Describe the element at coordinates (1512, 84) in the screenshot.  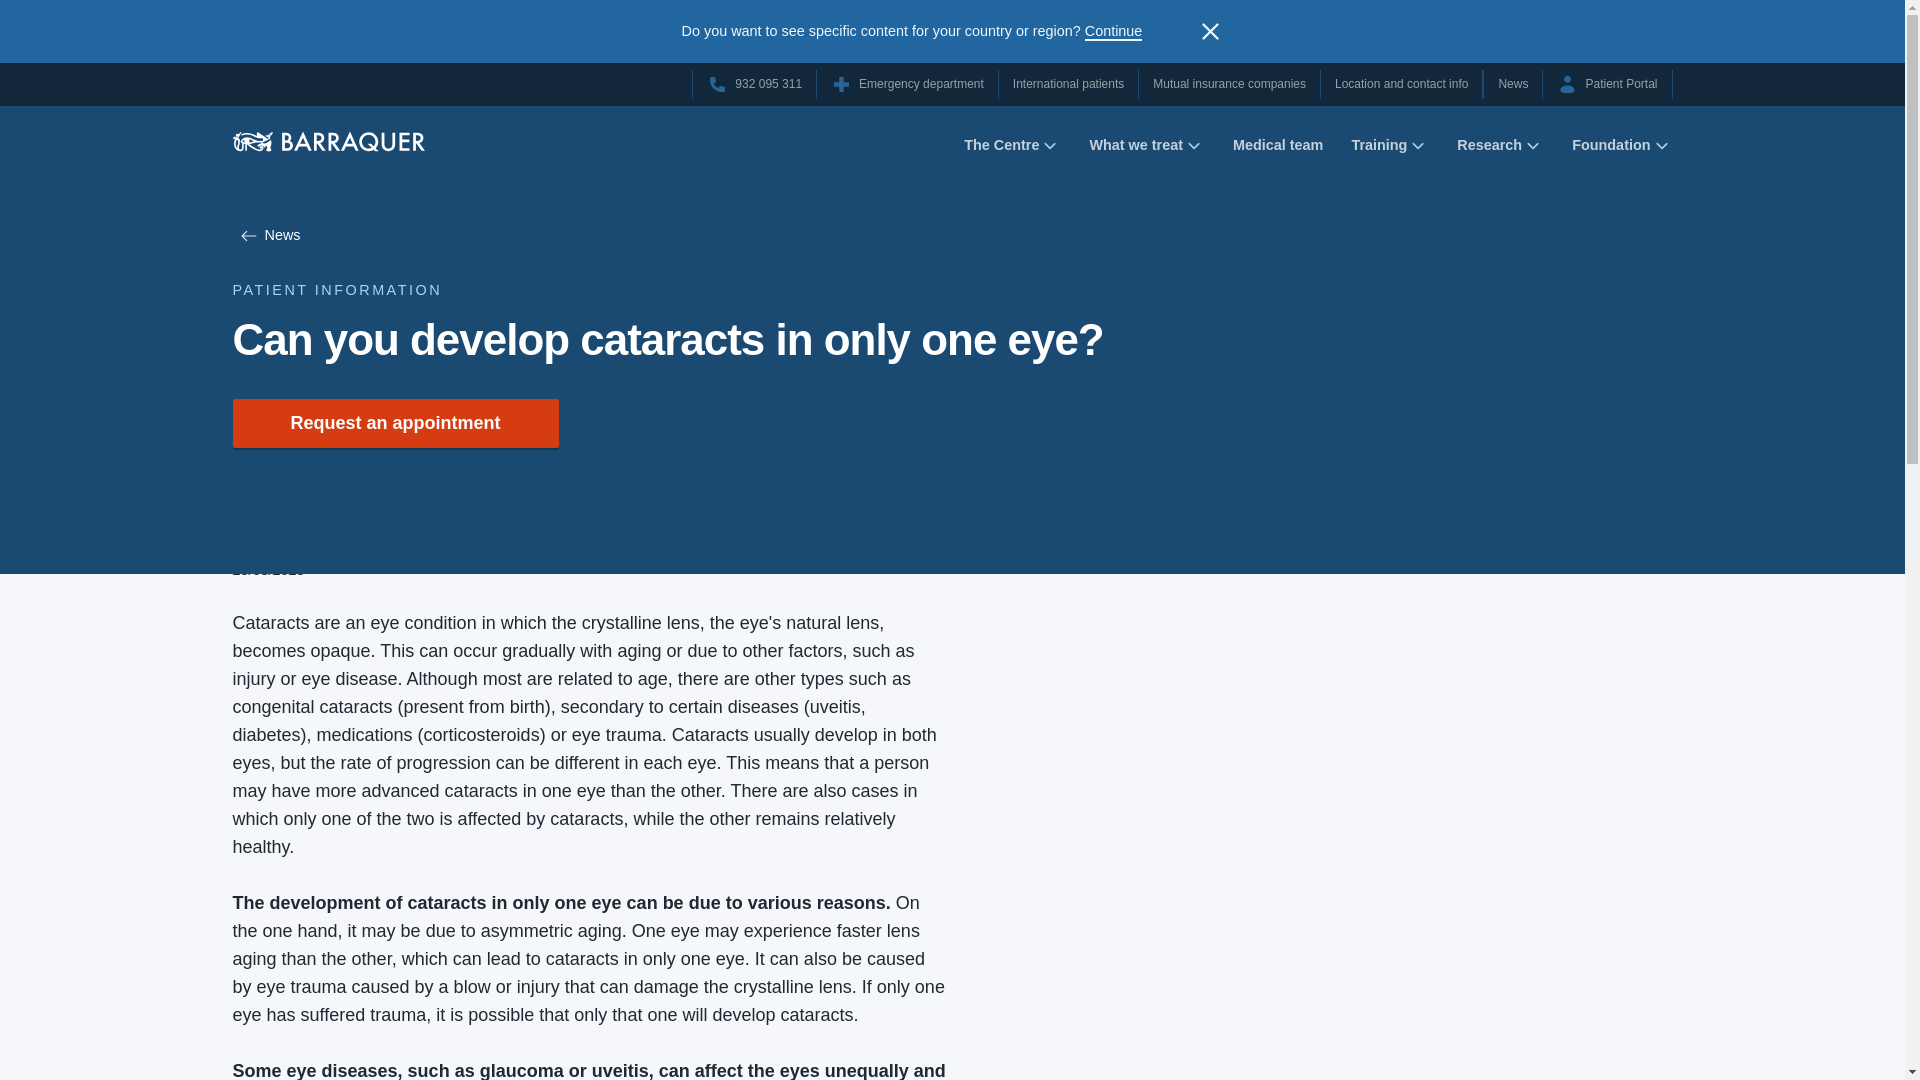
I see `News` at that location.